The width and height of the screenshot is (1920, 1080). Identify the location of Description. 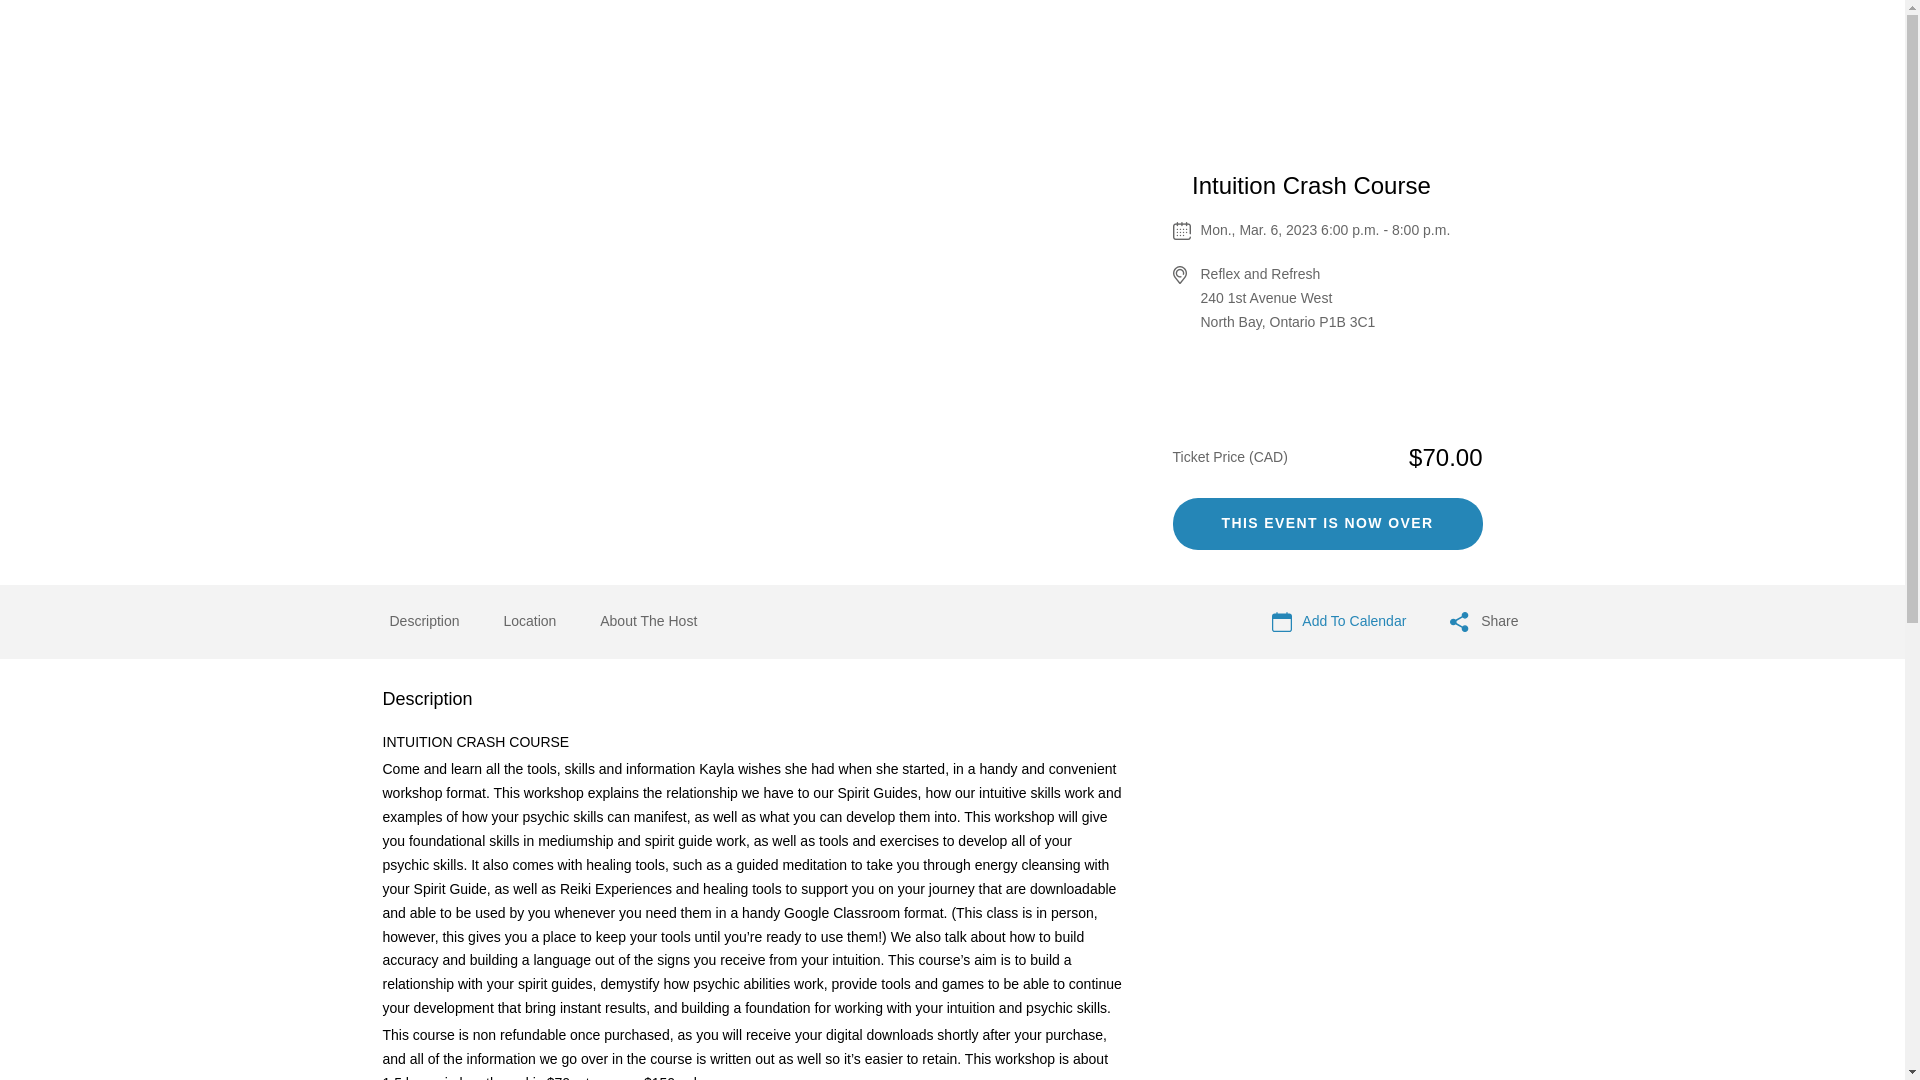
(424, 620).